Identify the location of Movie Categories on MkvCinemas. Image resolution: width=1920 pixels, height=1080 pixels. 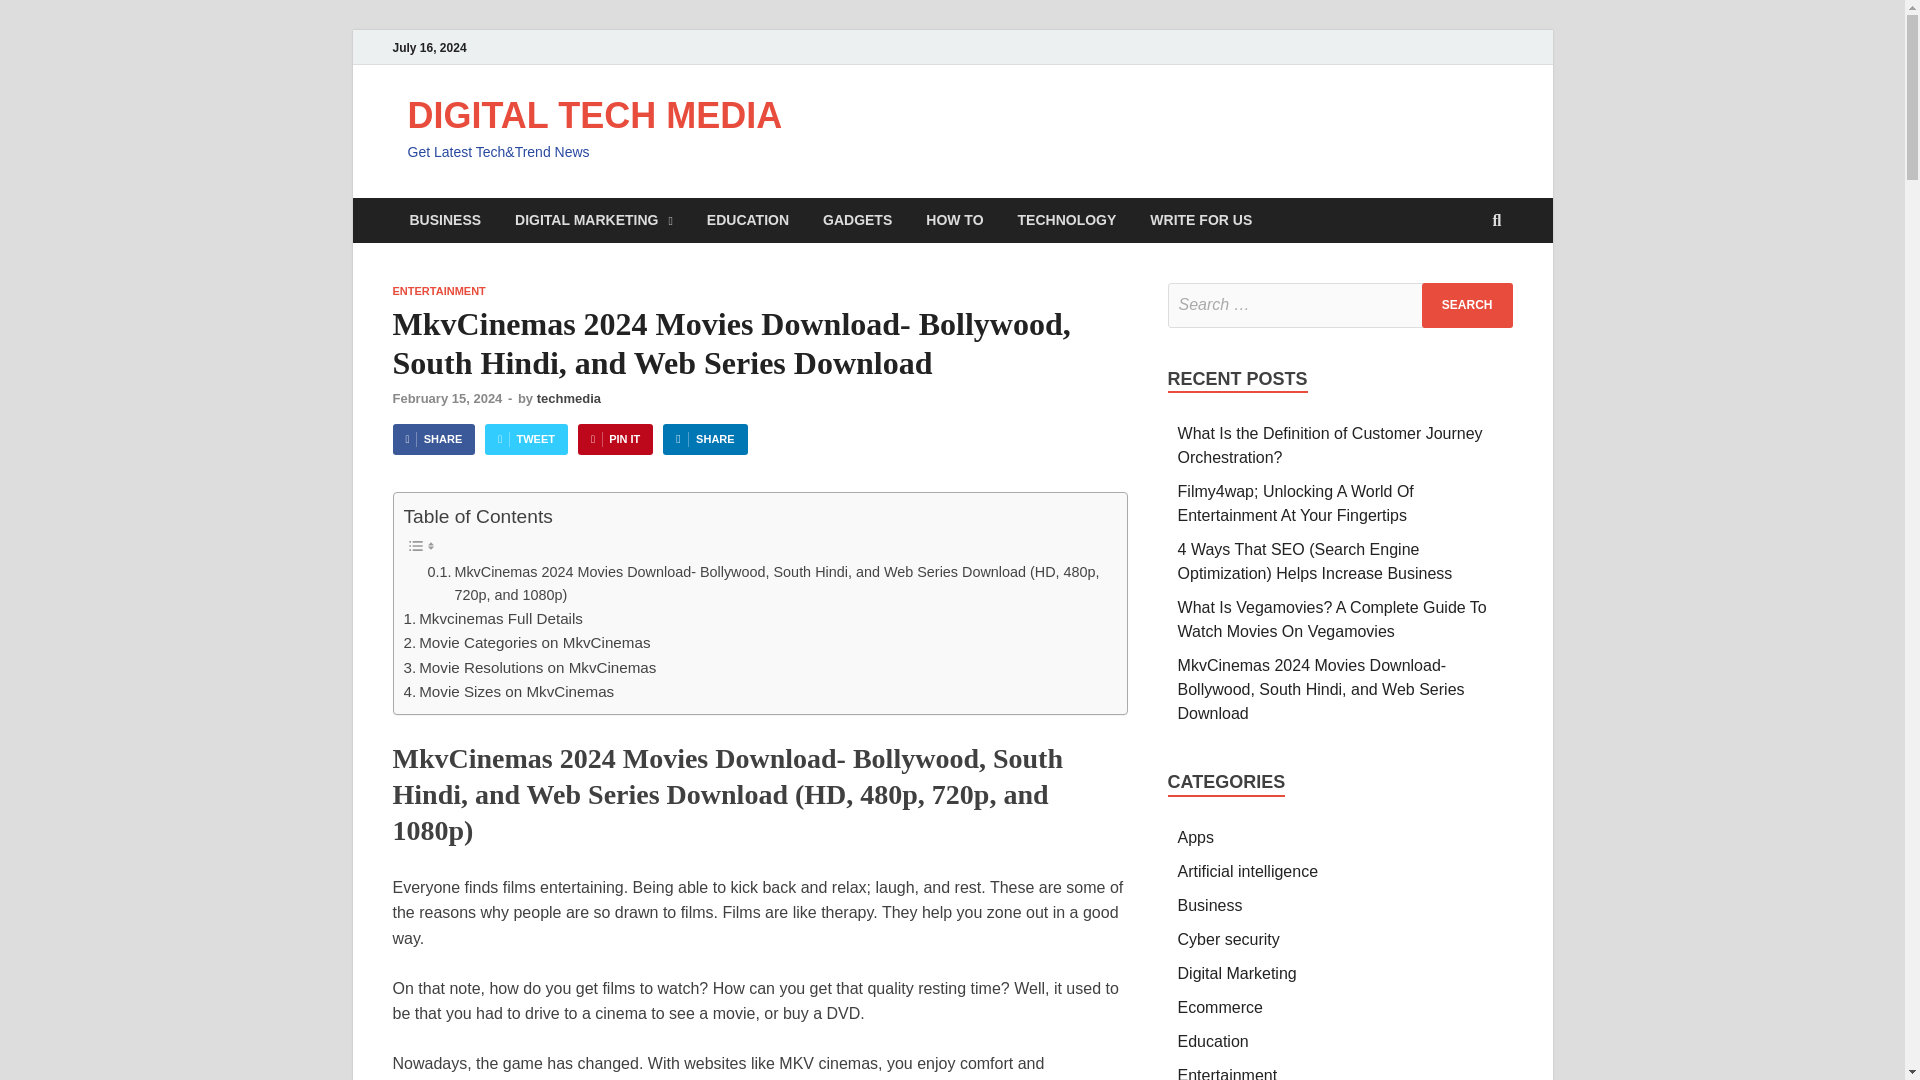
(526, 642).